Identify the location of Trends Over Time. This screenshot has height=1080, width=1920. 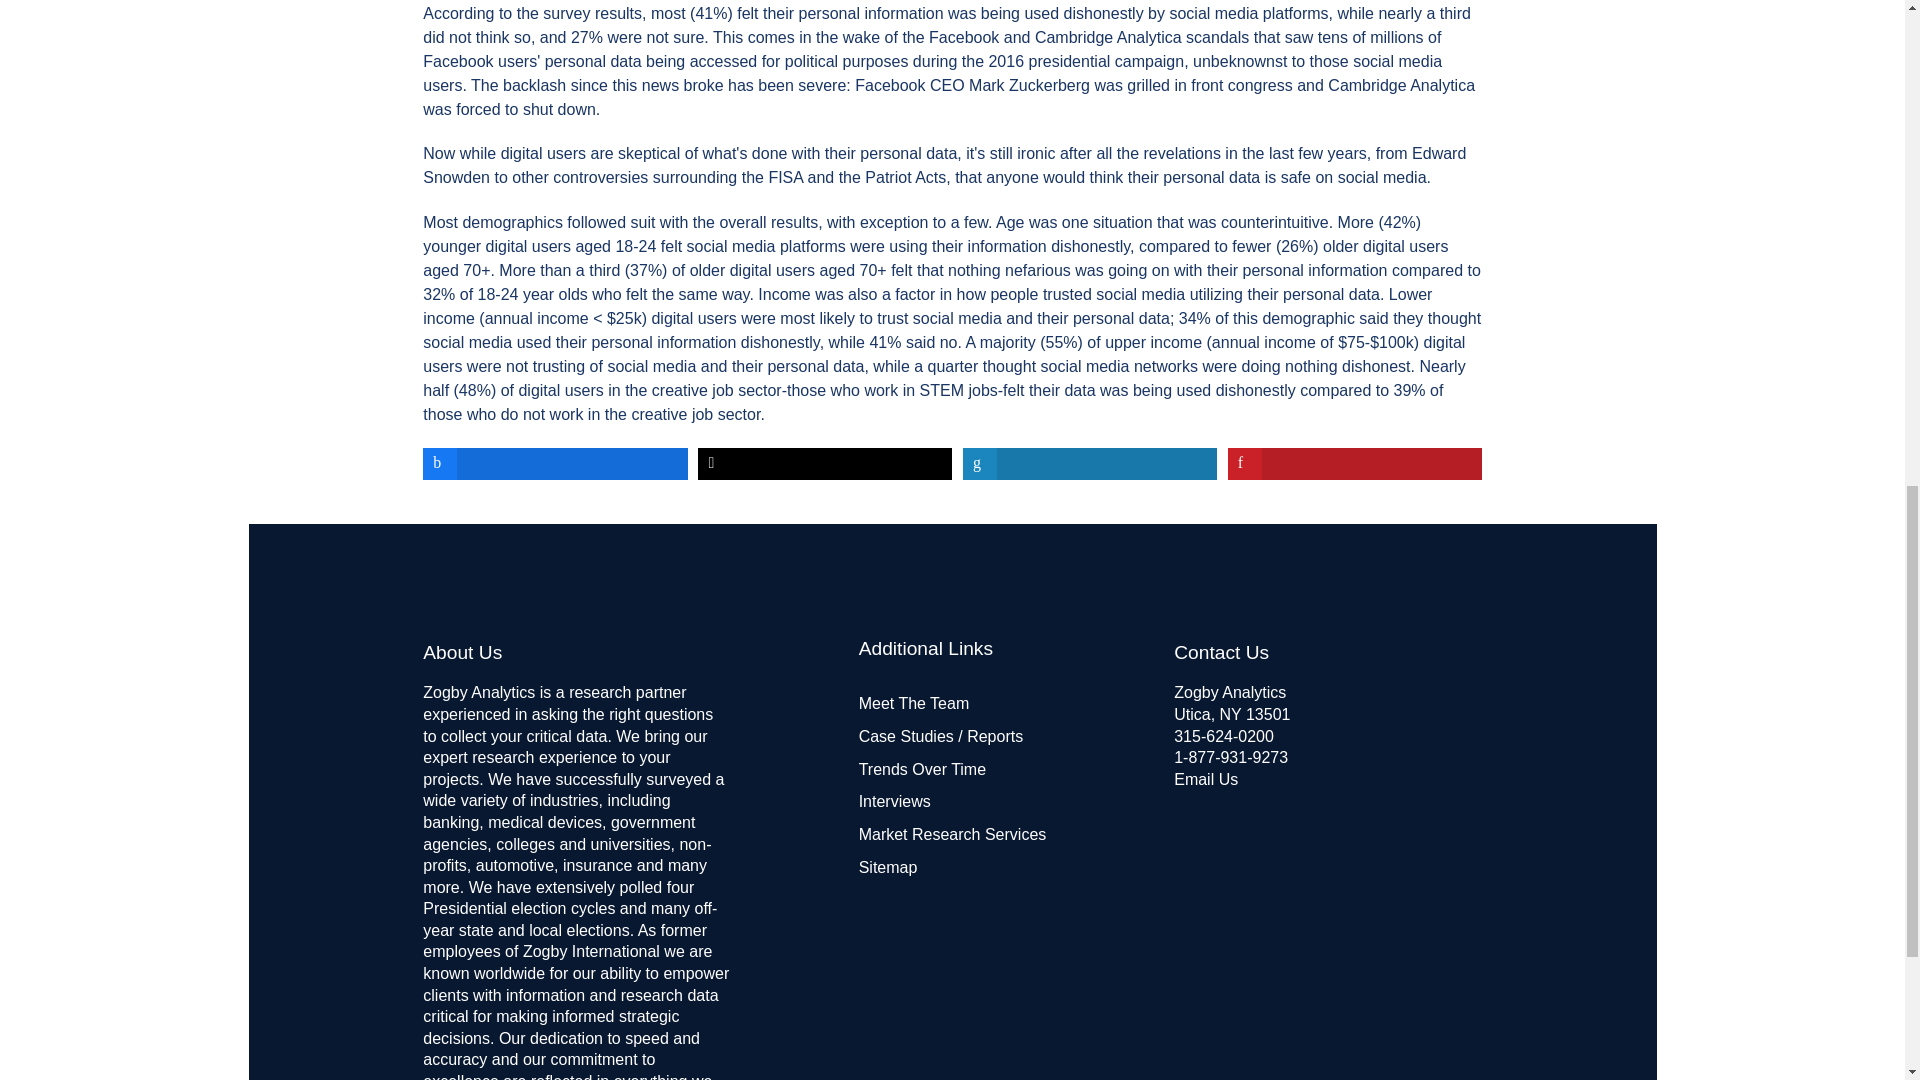
(922, 769).